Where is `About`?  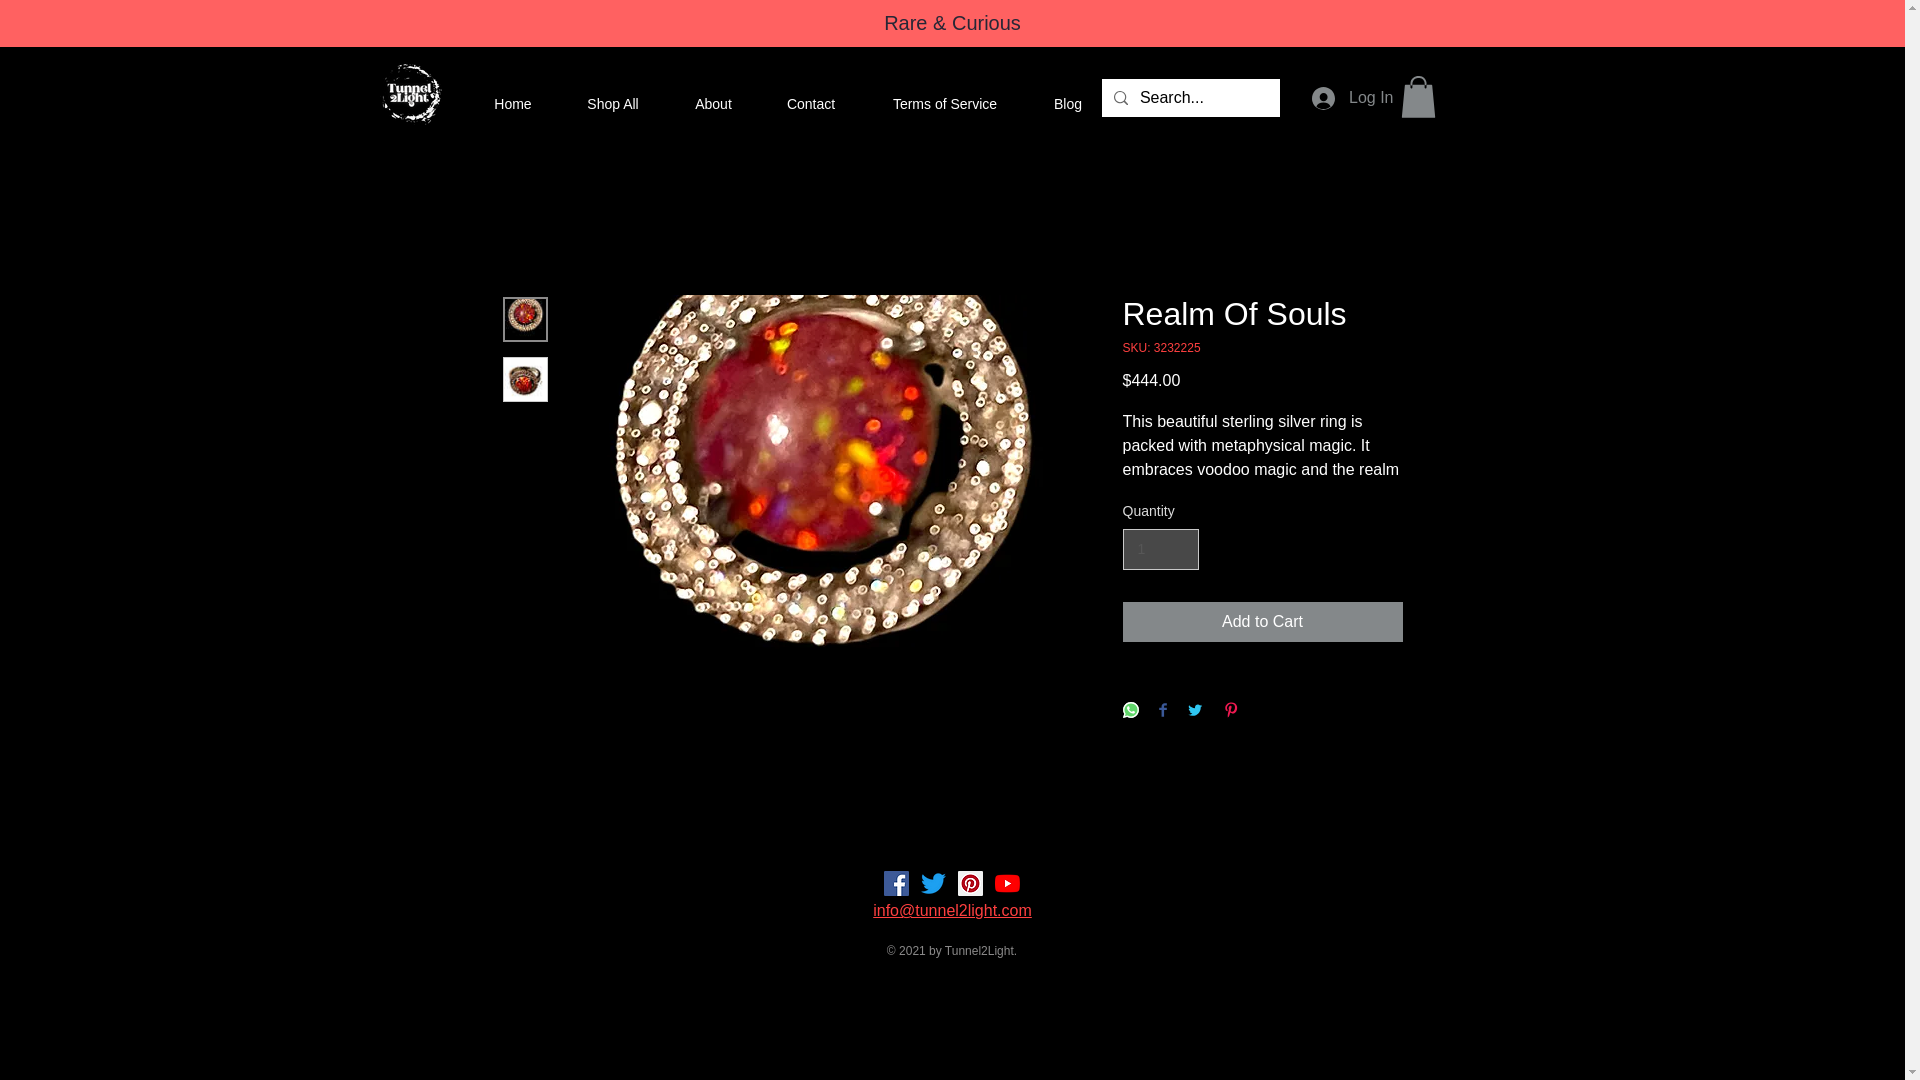 About is located at coordinates (714, 103).